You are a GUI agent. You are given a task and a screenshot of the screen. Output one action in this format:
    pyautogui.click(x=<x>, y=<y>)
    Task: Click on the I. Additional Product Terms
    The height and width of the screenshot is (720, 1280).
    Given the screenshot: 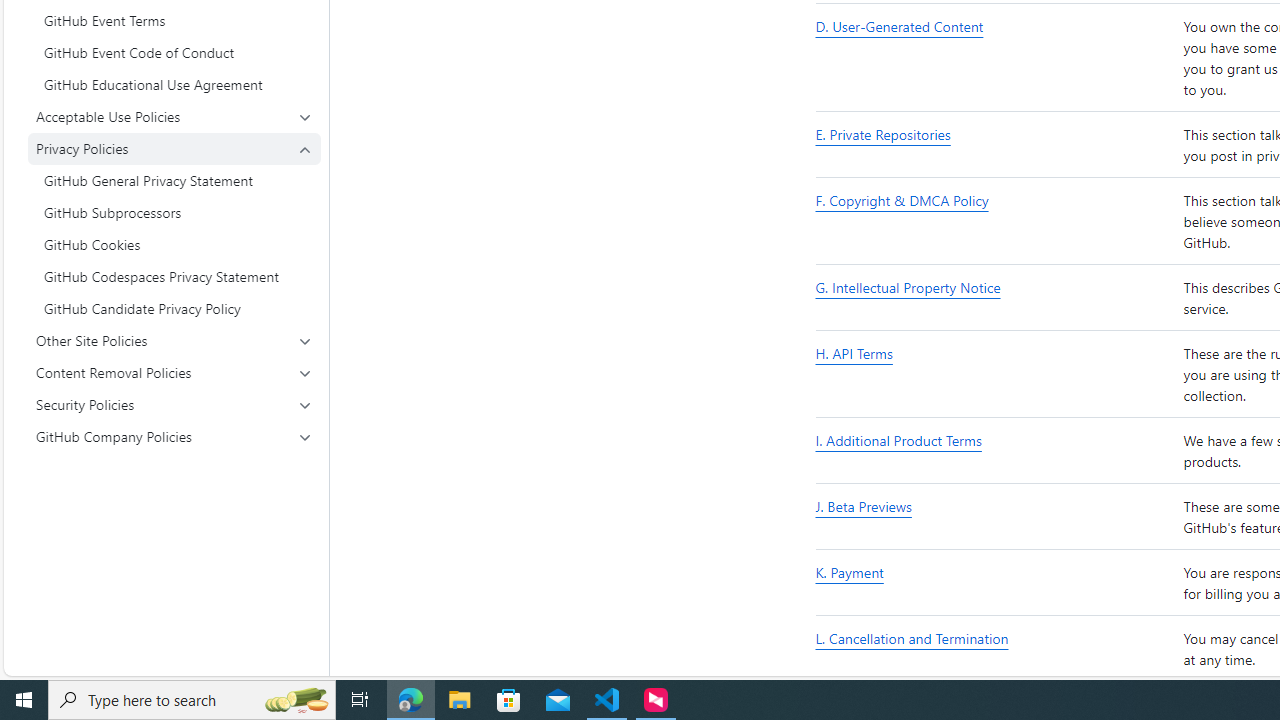 What is the action you would take?
    pyautogui.click(x=898, y=440)
    